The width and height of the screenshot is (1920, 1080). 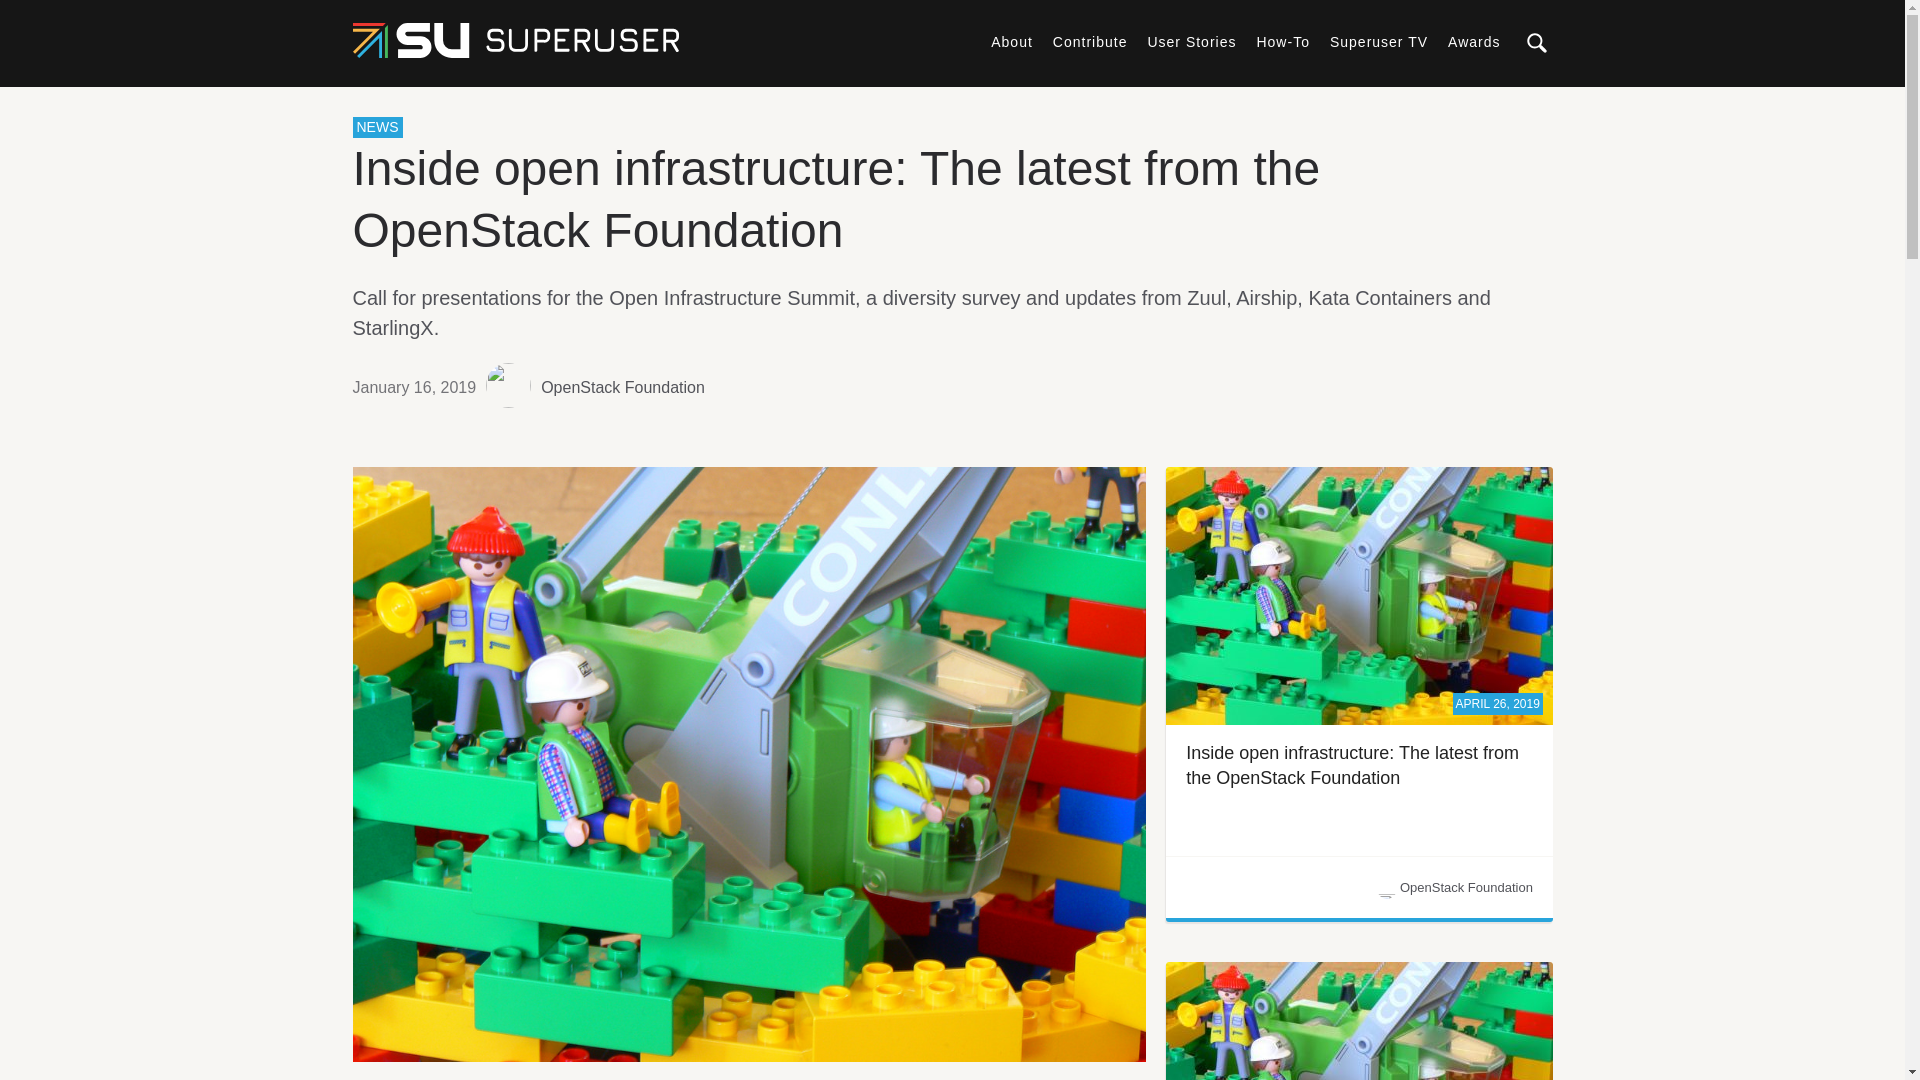 I want to click on Posts by OpenStack Foundation, so click(x=622, y=386).